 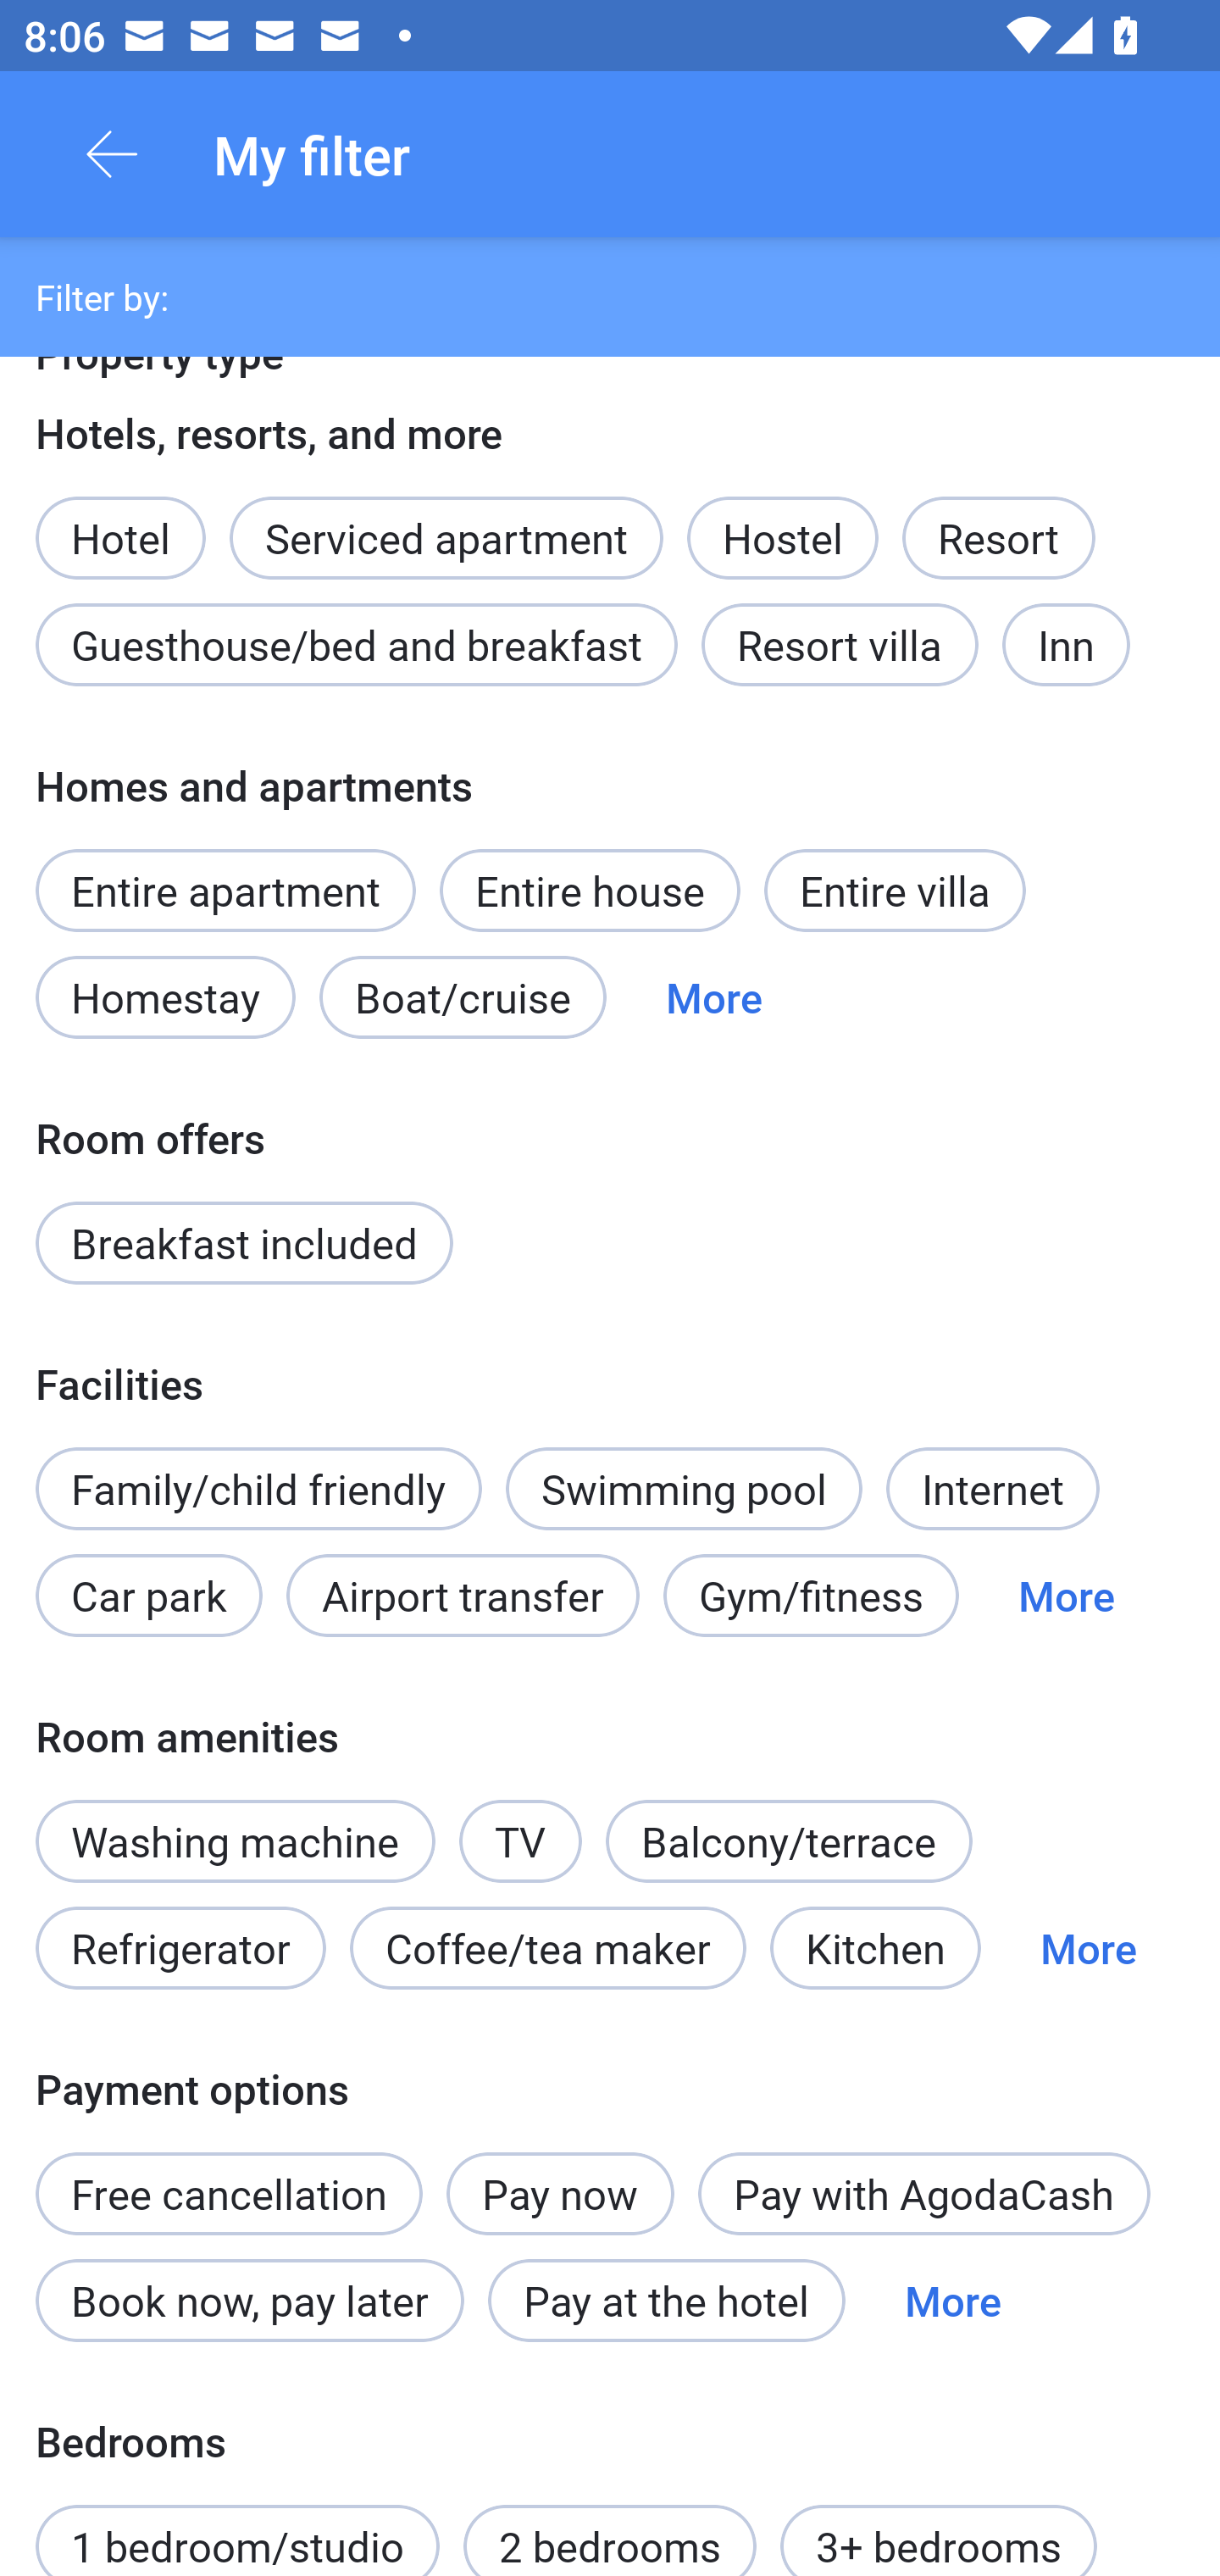 I want to click on Airport transfer, so click(x=463, y=1595).